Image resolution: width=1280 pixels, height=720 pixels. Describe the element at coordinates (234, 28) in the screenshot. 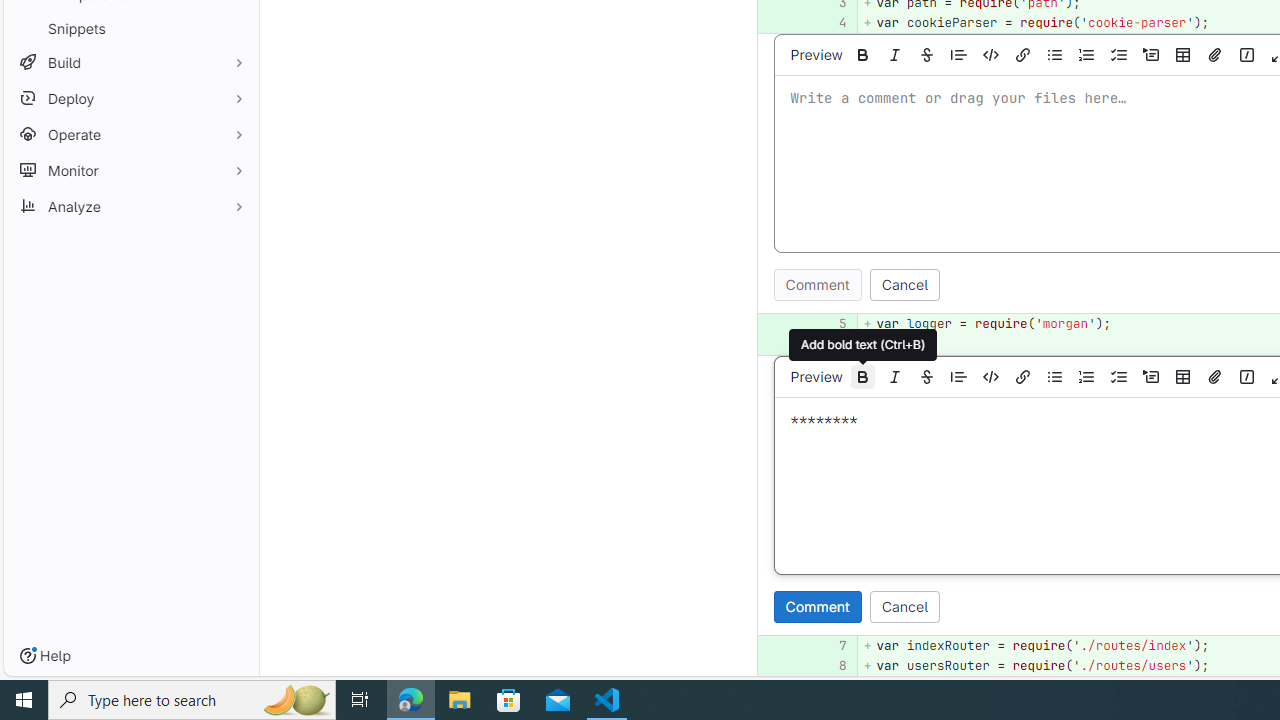

I see `Pin Snippets` at that location.